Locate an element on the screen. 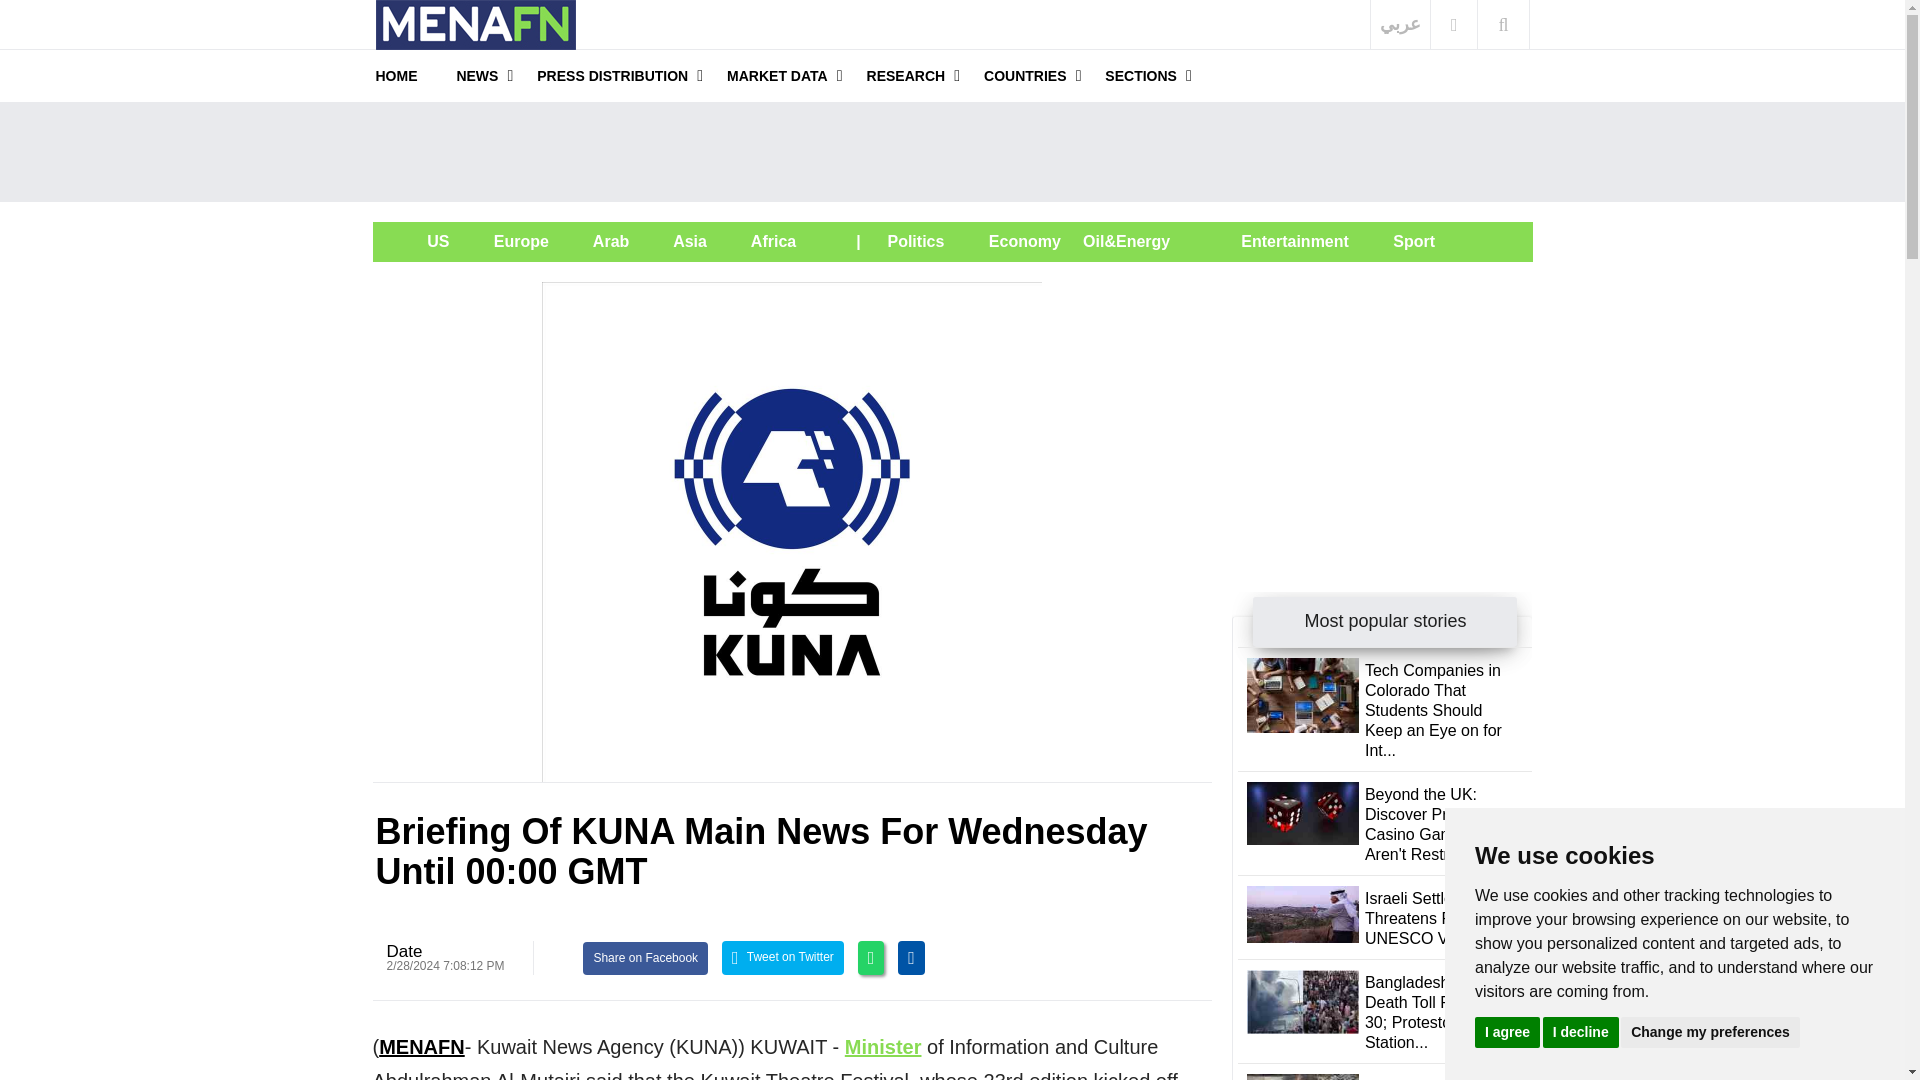 The width and height of the screenshot is (1920, 1080). PRESS DISTRIBUTION is located at coordinates (612, 75).